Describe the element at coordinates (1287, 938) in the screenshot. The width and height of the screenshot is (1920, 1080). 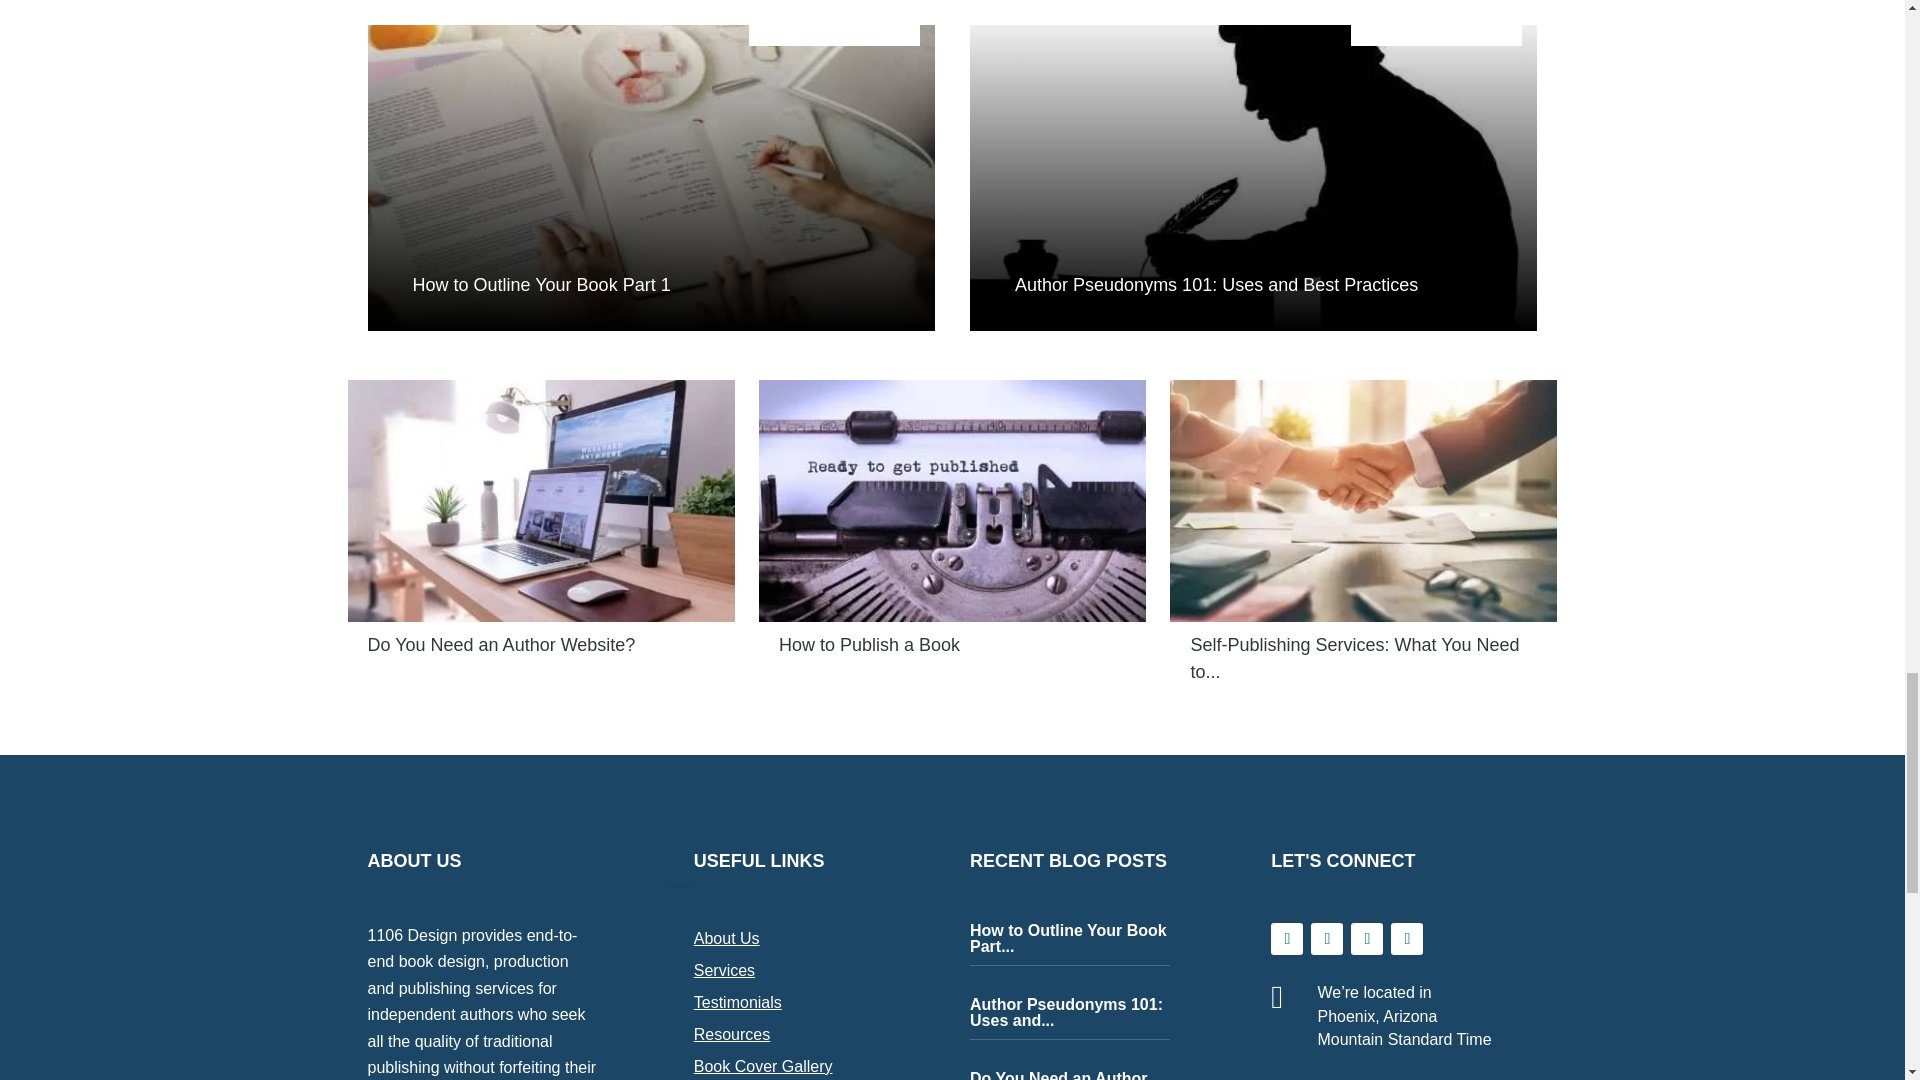
I see `Follow on Facebook` at that location.